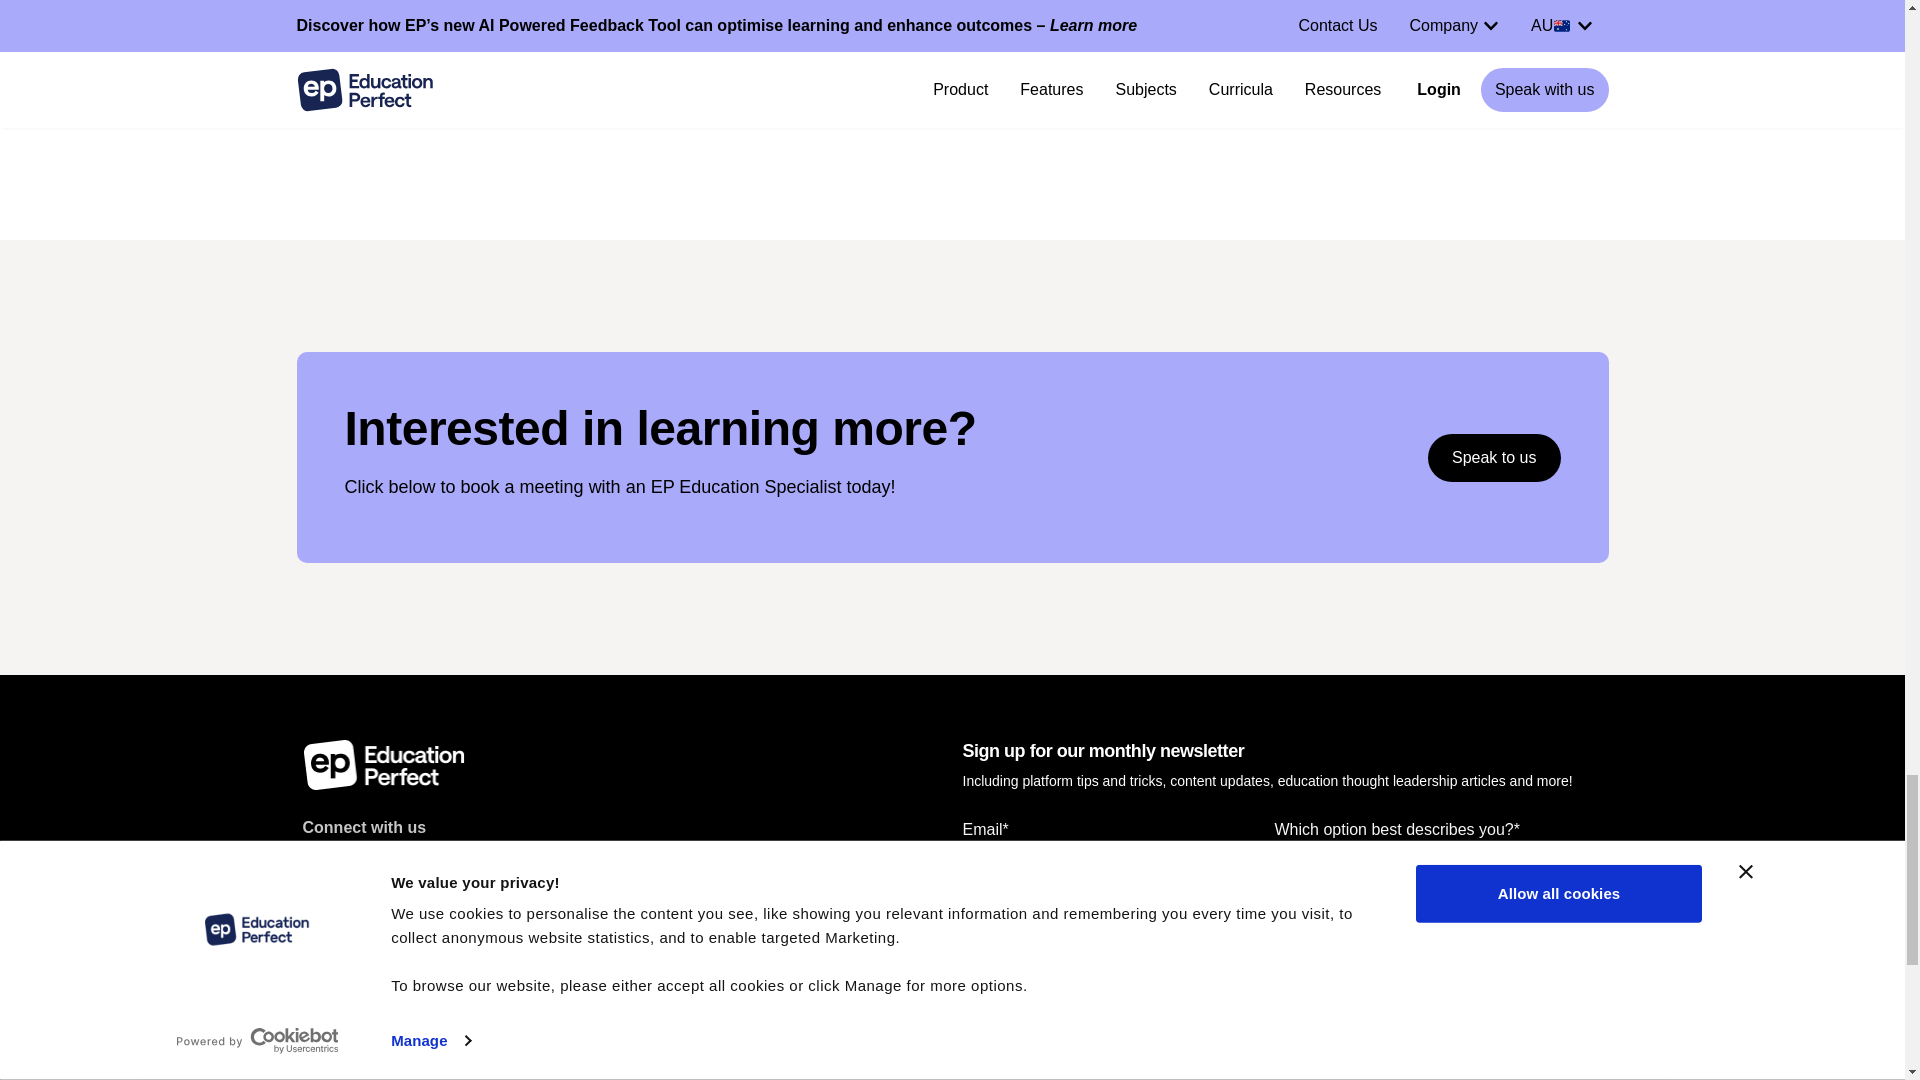 The height and width of the screenshot is (1080, 1920). Describe the element at coordinates (1046, 1050) in the screenshot. I see `Subscribe Today` at that location.